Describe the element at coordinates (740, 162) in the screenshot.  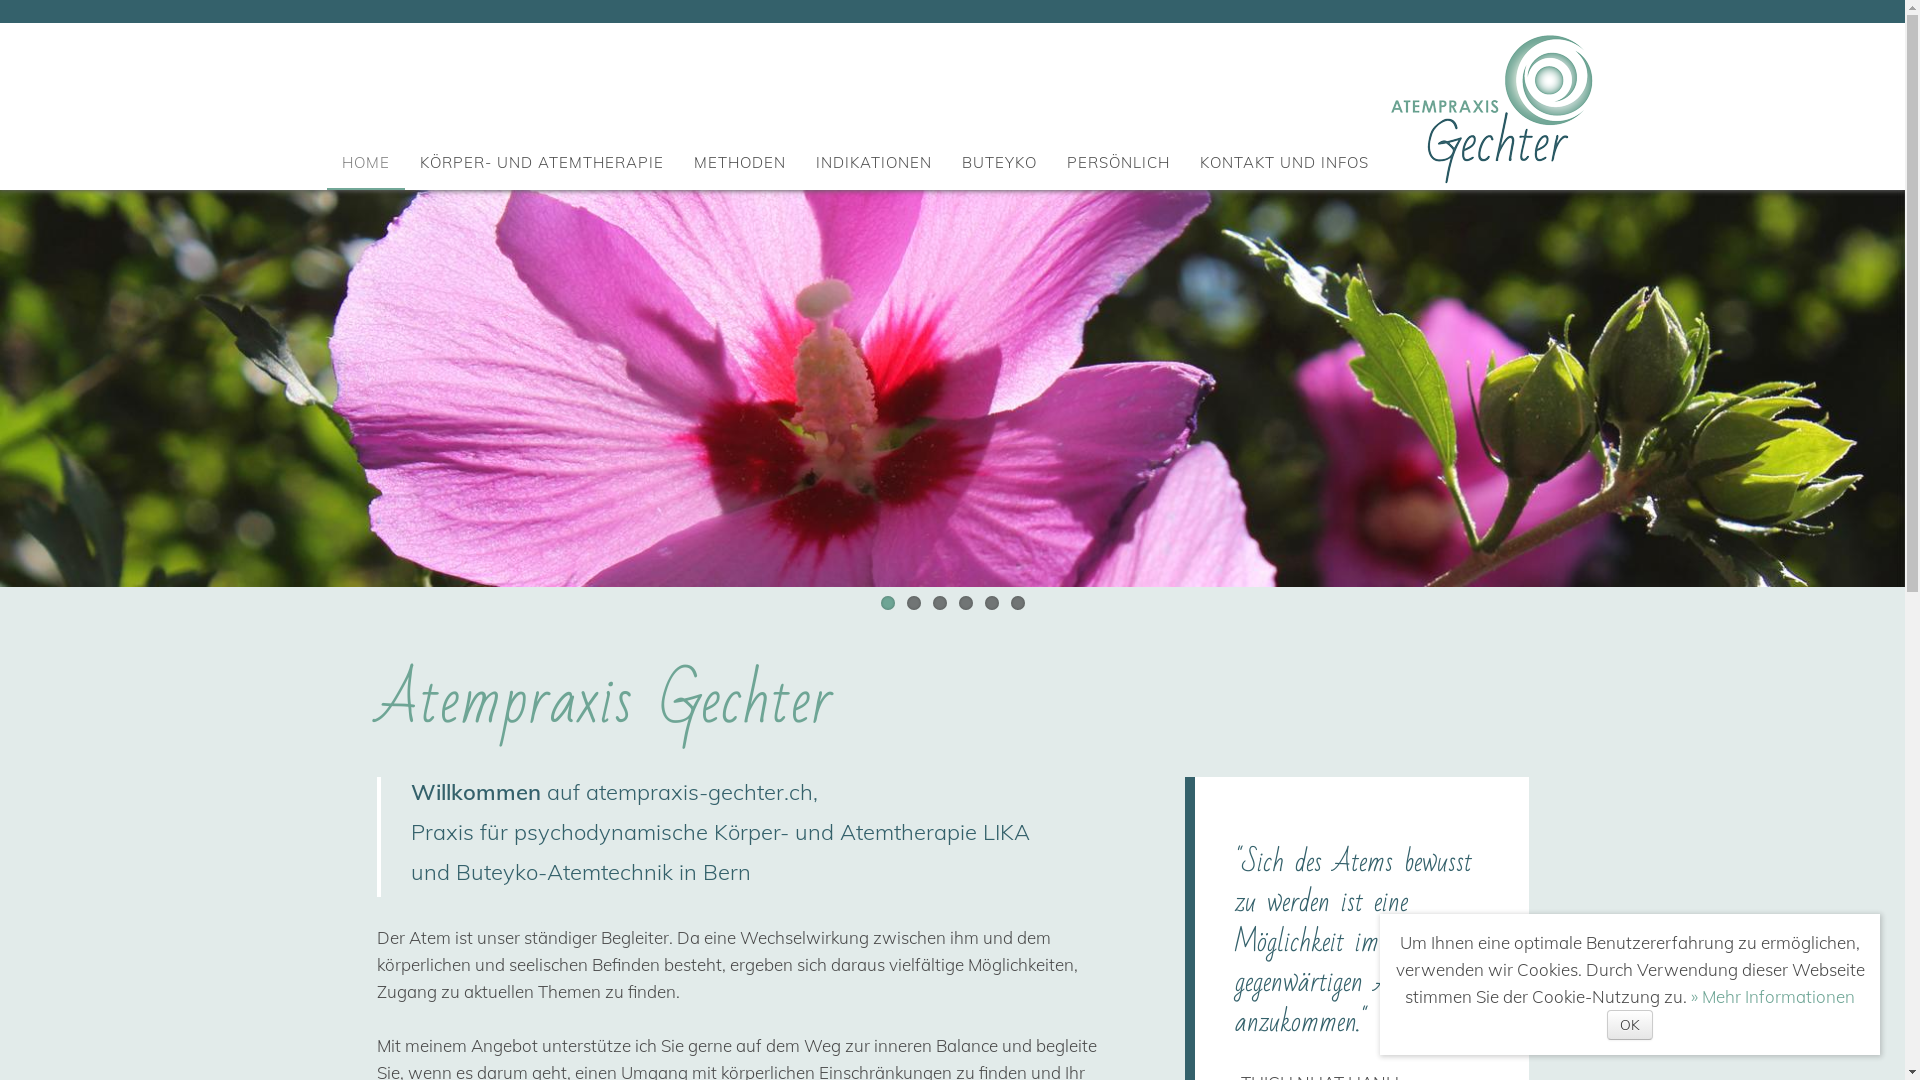
I see `METHODEN` at that location.